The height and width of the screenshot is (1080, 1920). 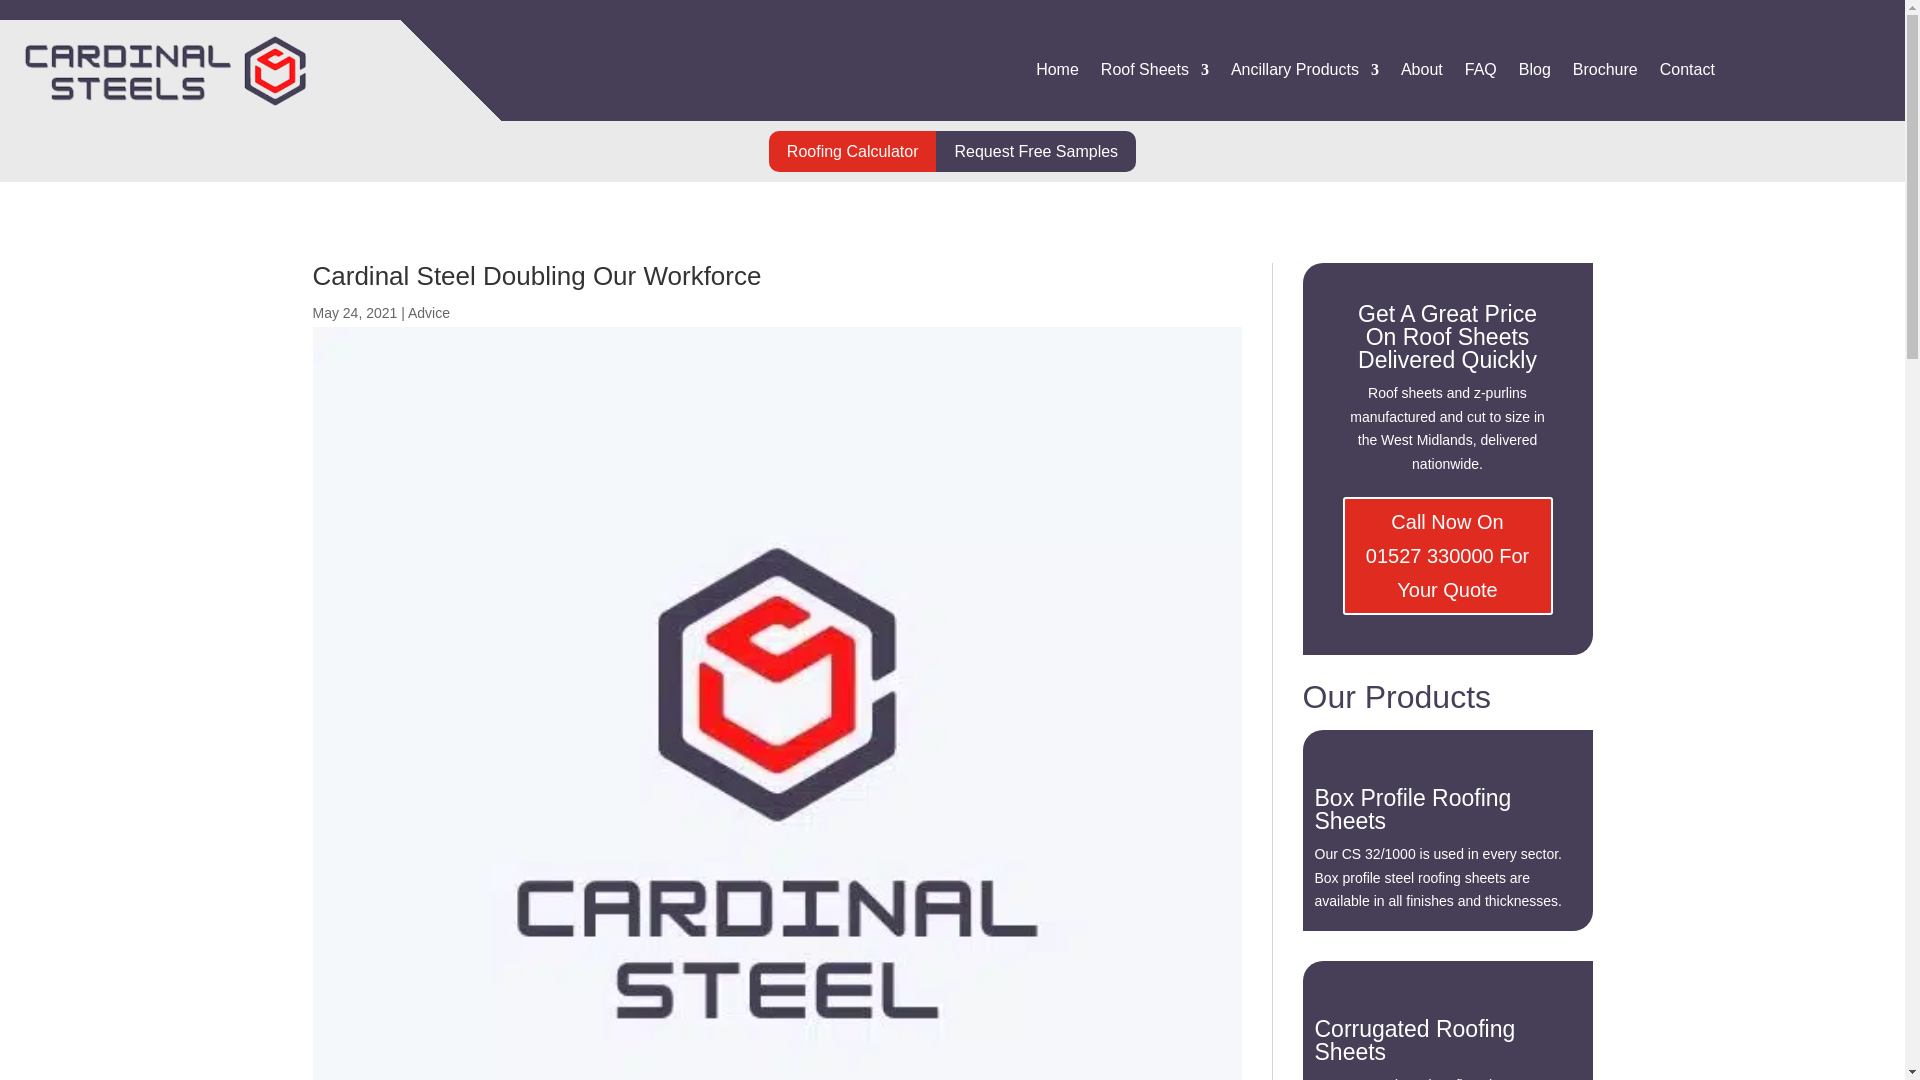 I want to click on Home, so click(x=1058, y=74).